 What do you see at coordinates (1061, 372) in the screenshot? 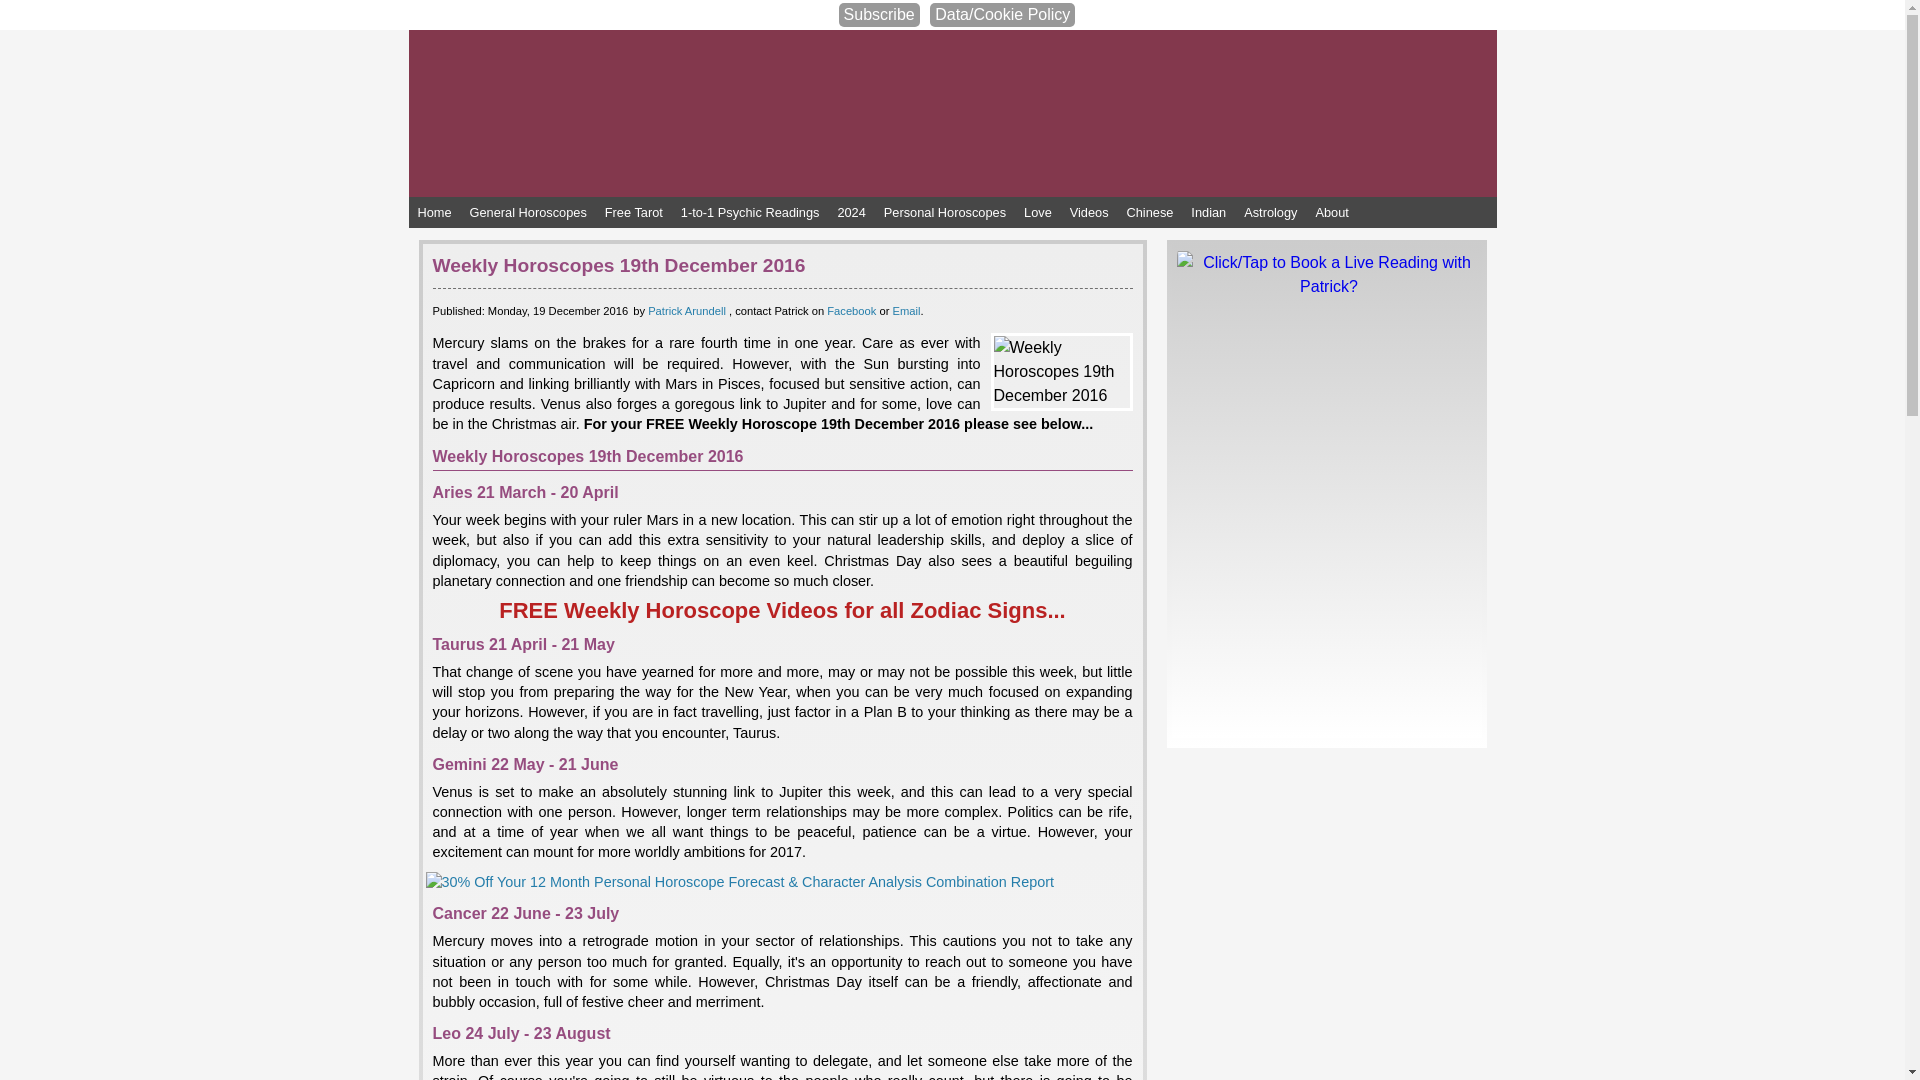
I see `Weekly Horoscopes 19th December 2016` at bounding box center [1061, 372].